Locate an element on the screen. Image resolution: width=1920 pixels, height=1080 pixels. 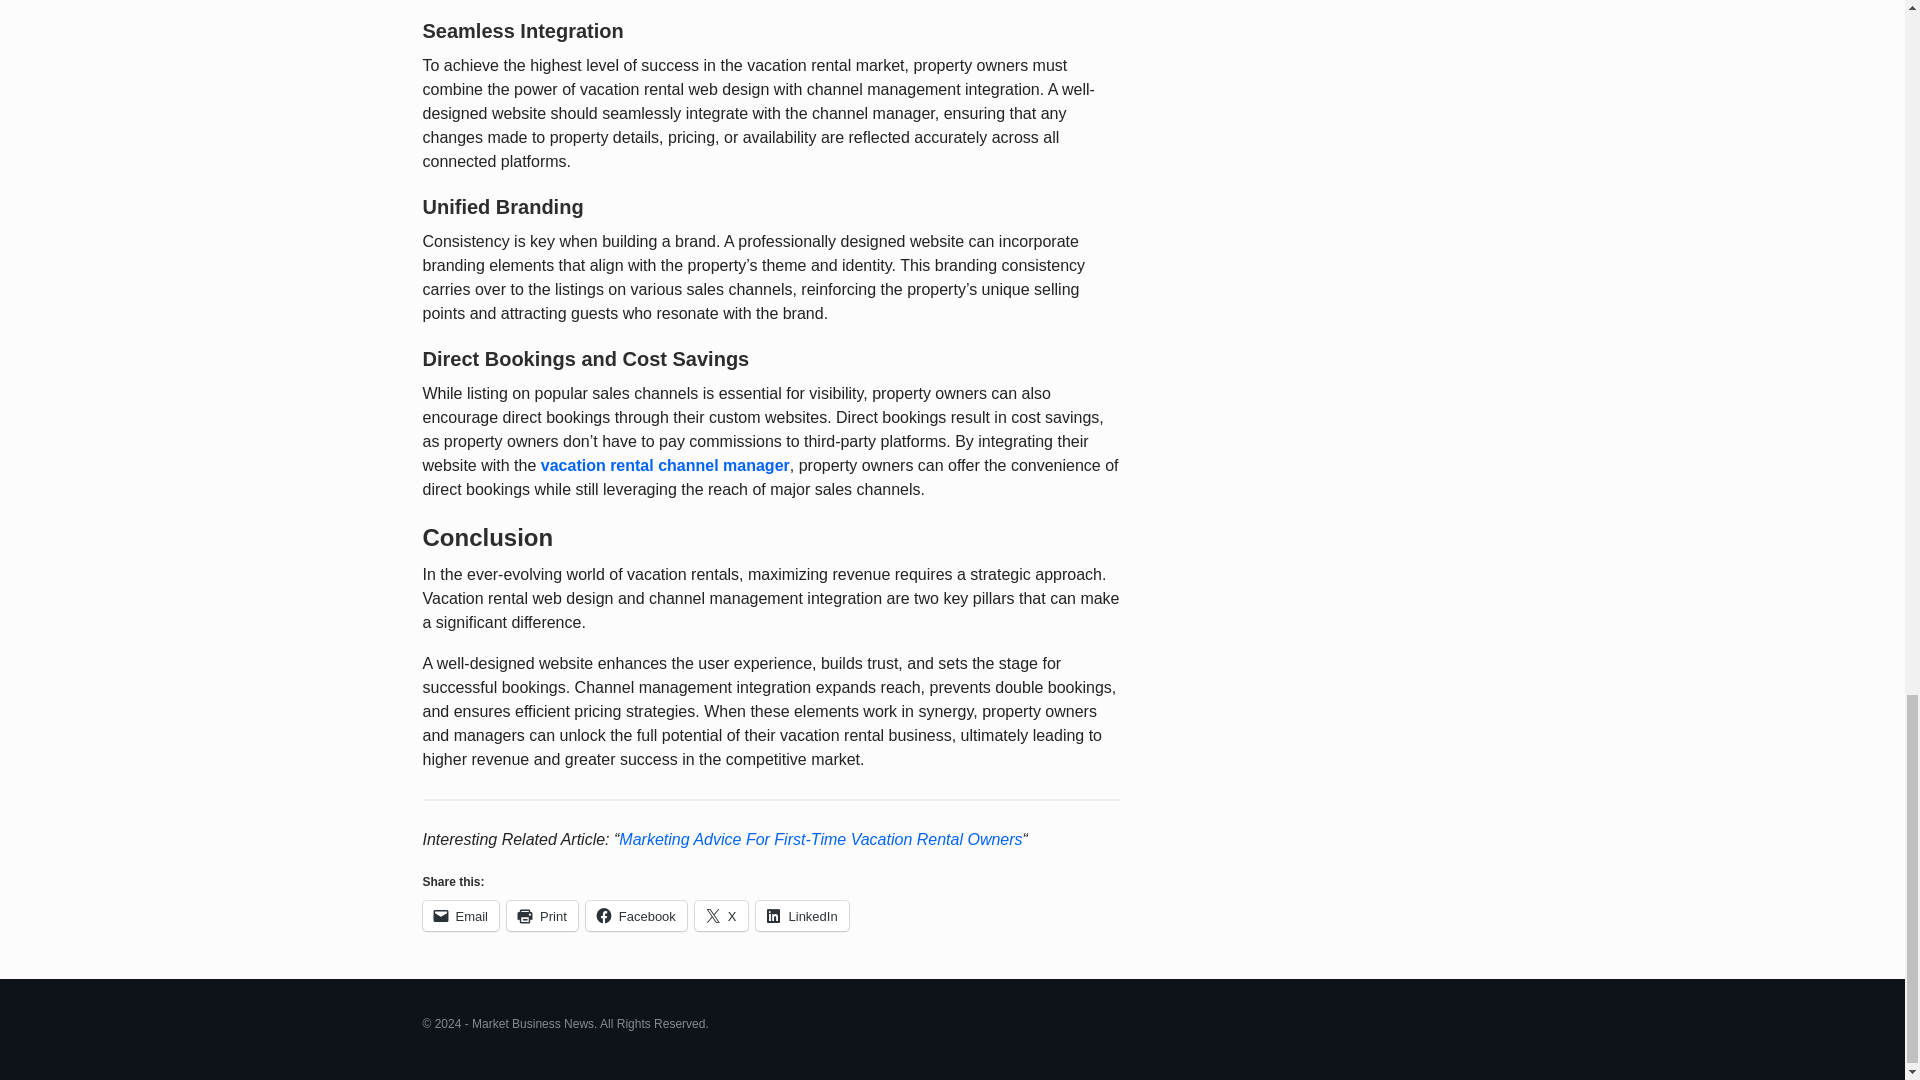
Click to share on LinkedIn is located at coordinates (802, 915).